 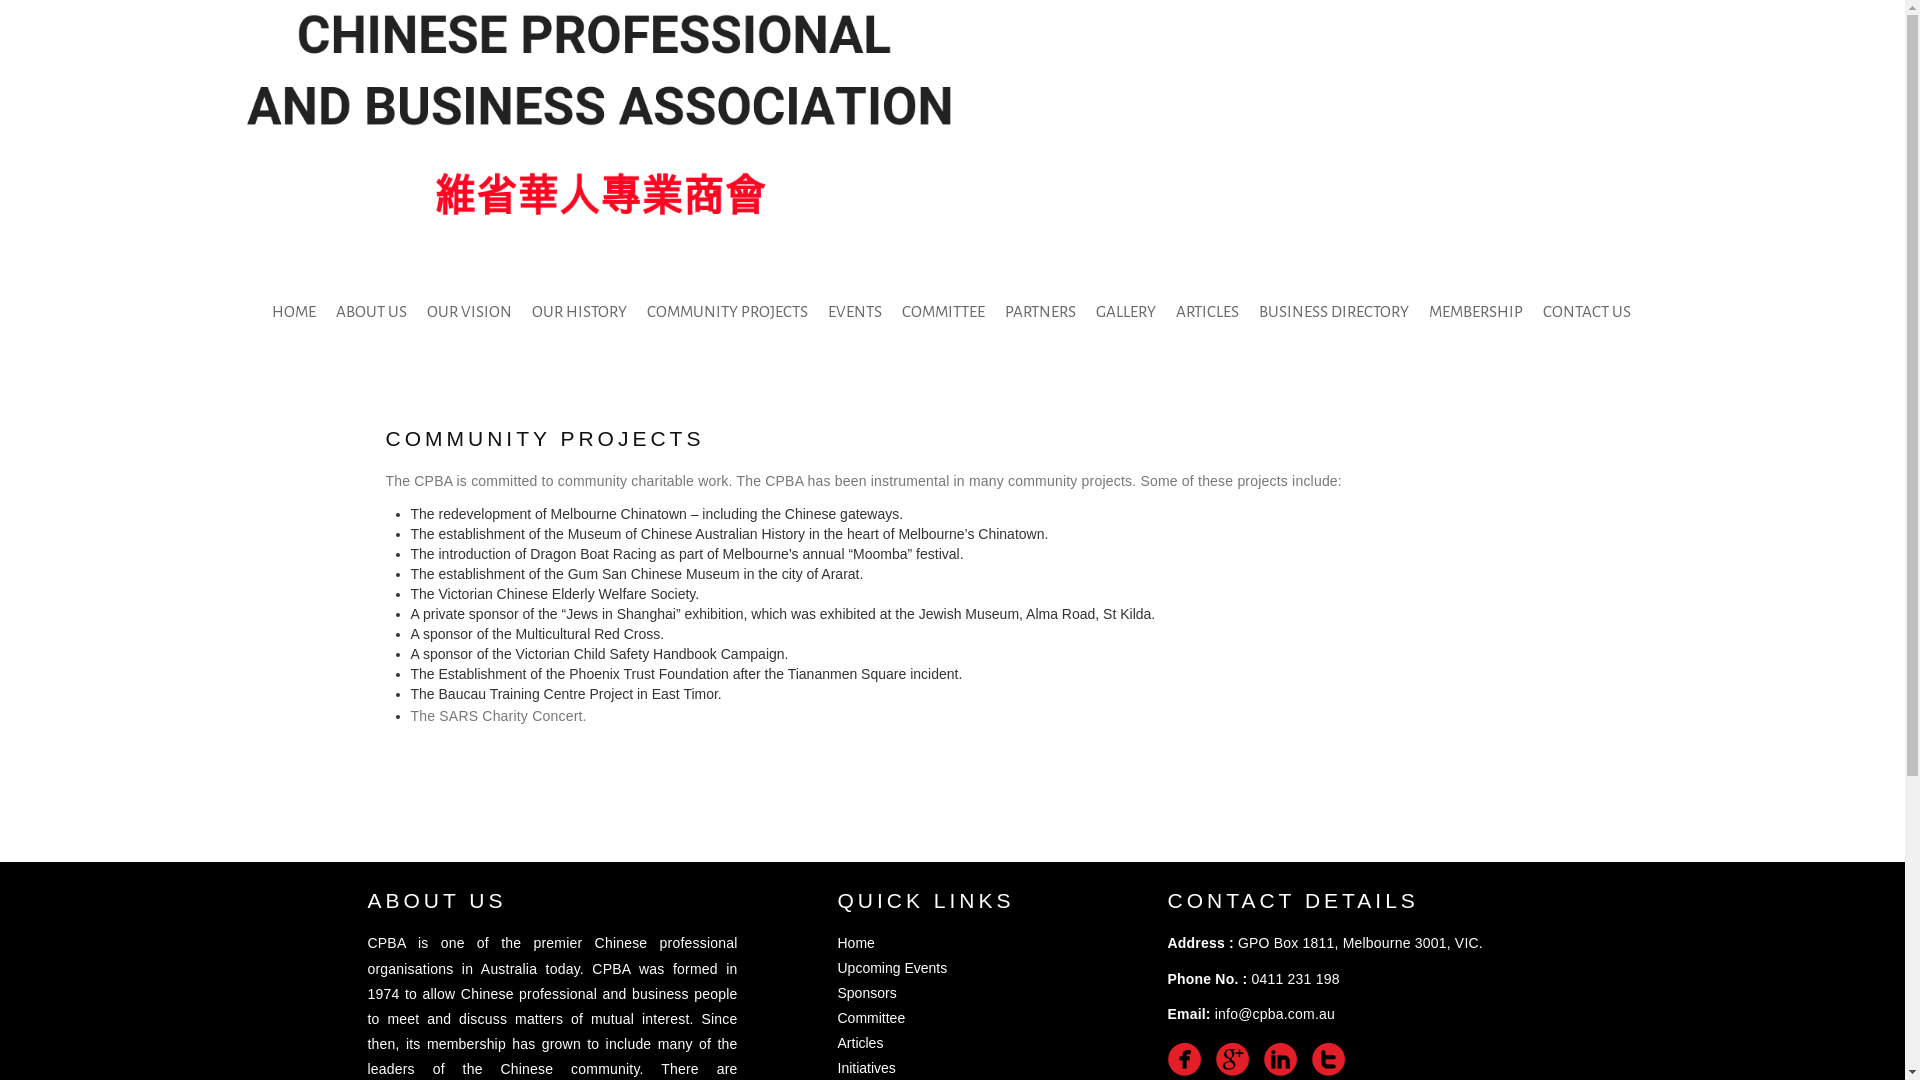 What do you see at coordinates (943, 312) in the screenshot?
I see `COMMITTEE` at bounding box center [943, 312].